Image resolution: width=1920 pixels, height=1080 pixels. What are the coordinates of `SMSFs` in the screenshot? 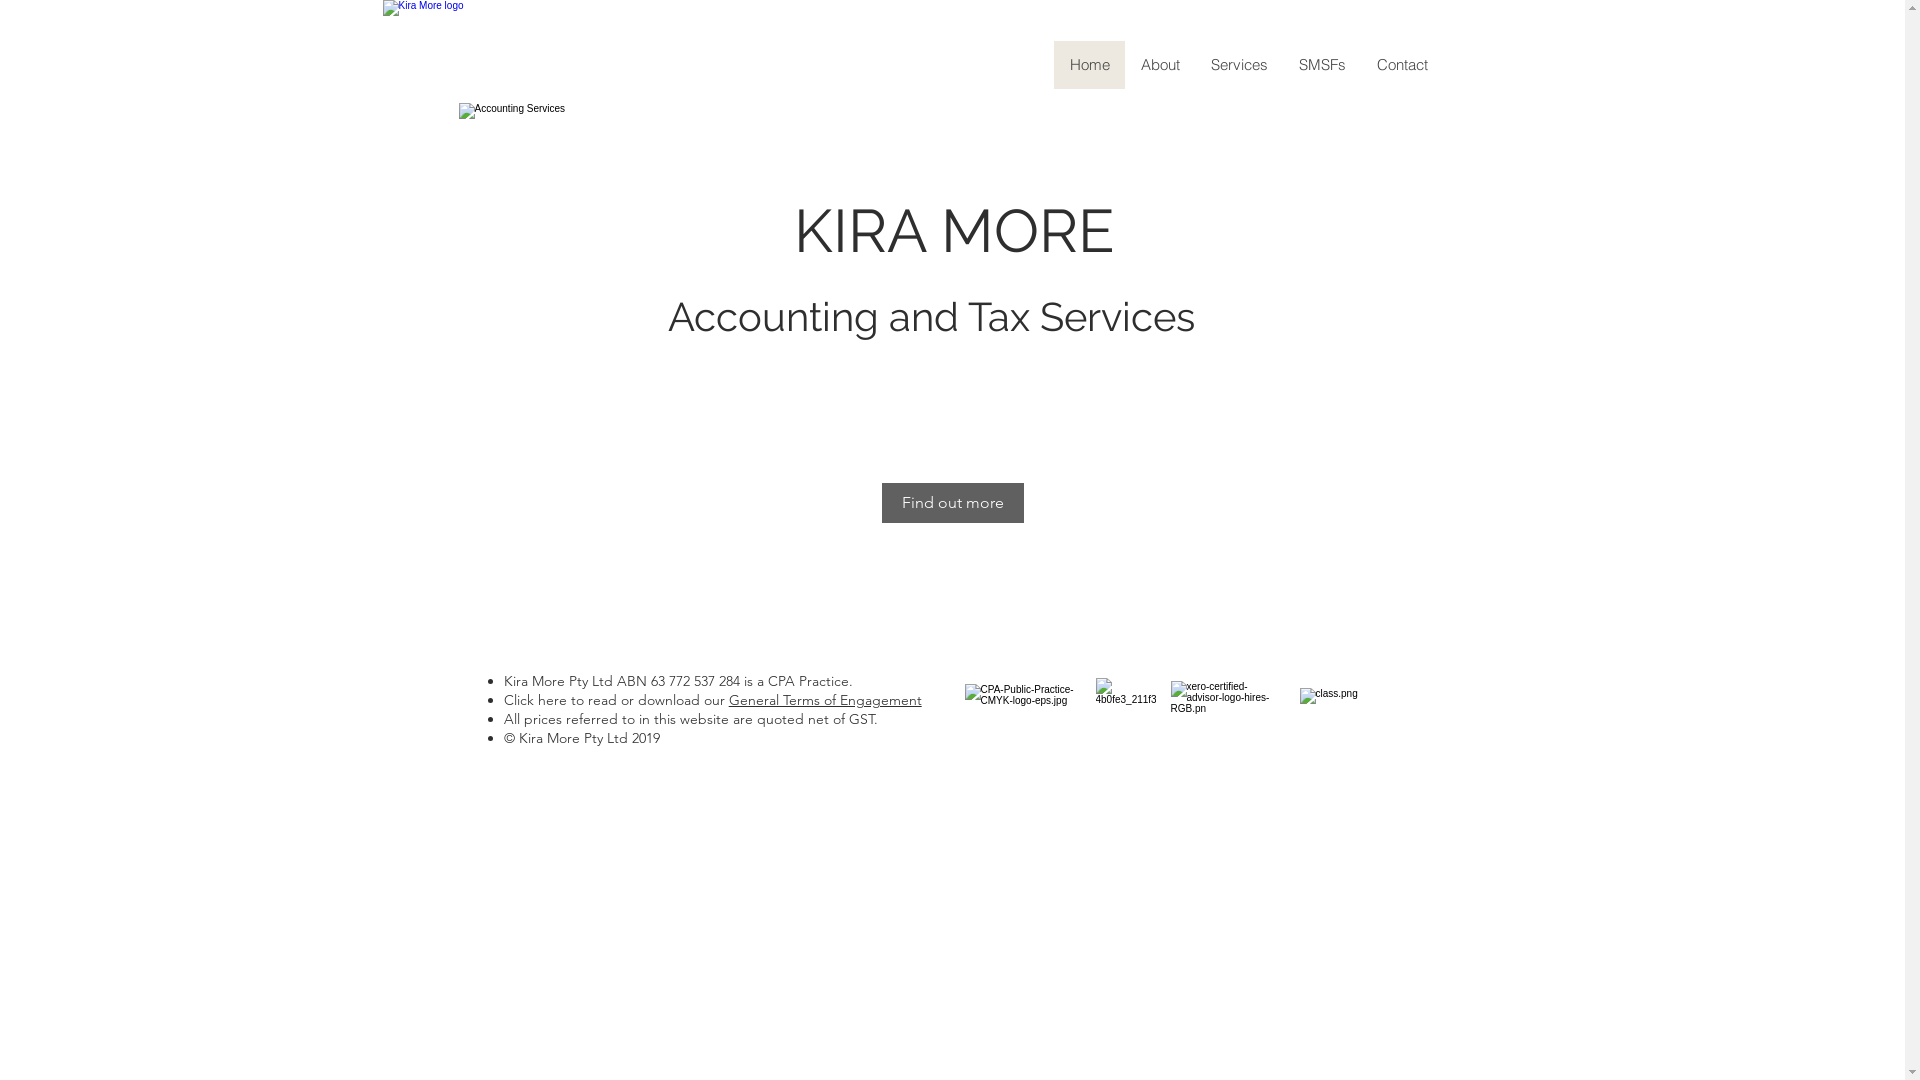 It's located at (1321, 65).